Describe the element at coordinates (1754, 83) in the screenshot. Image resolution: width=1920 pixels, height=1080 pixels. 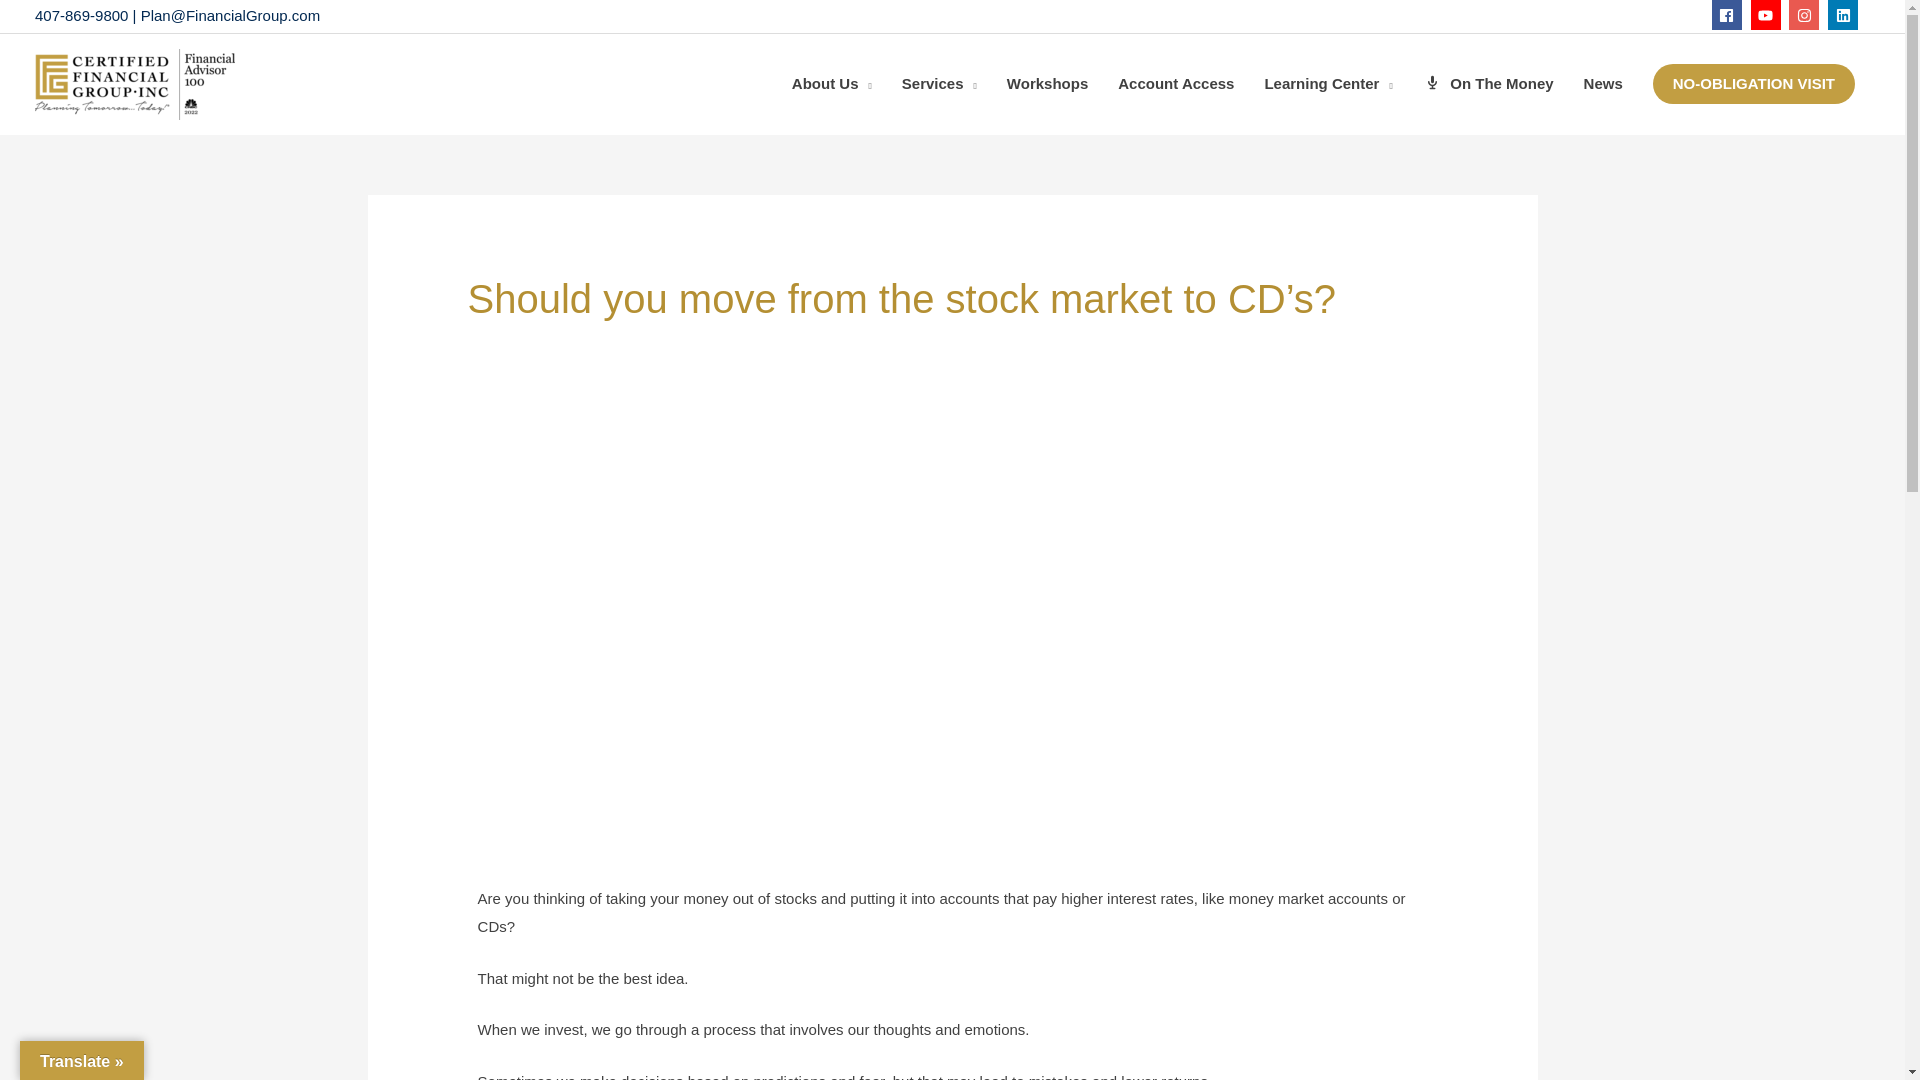
I see `NO-OBLIGATION VISIT` at that location.